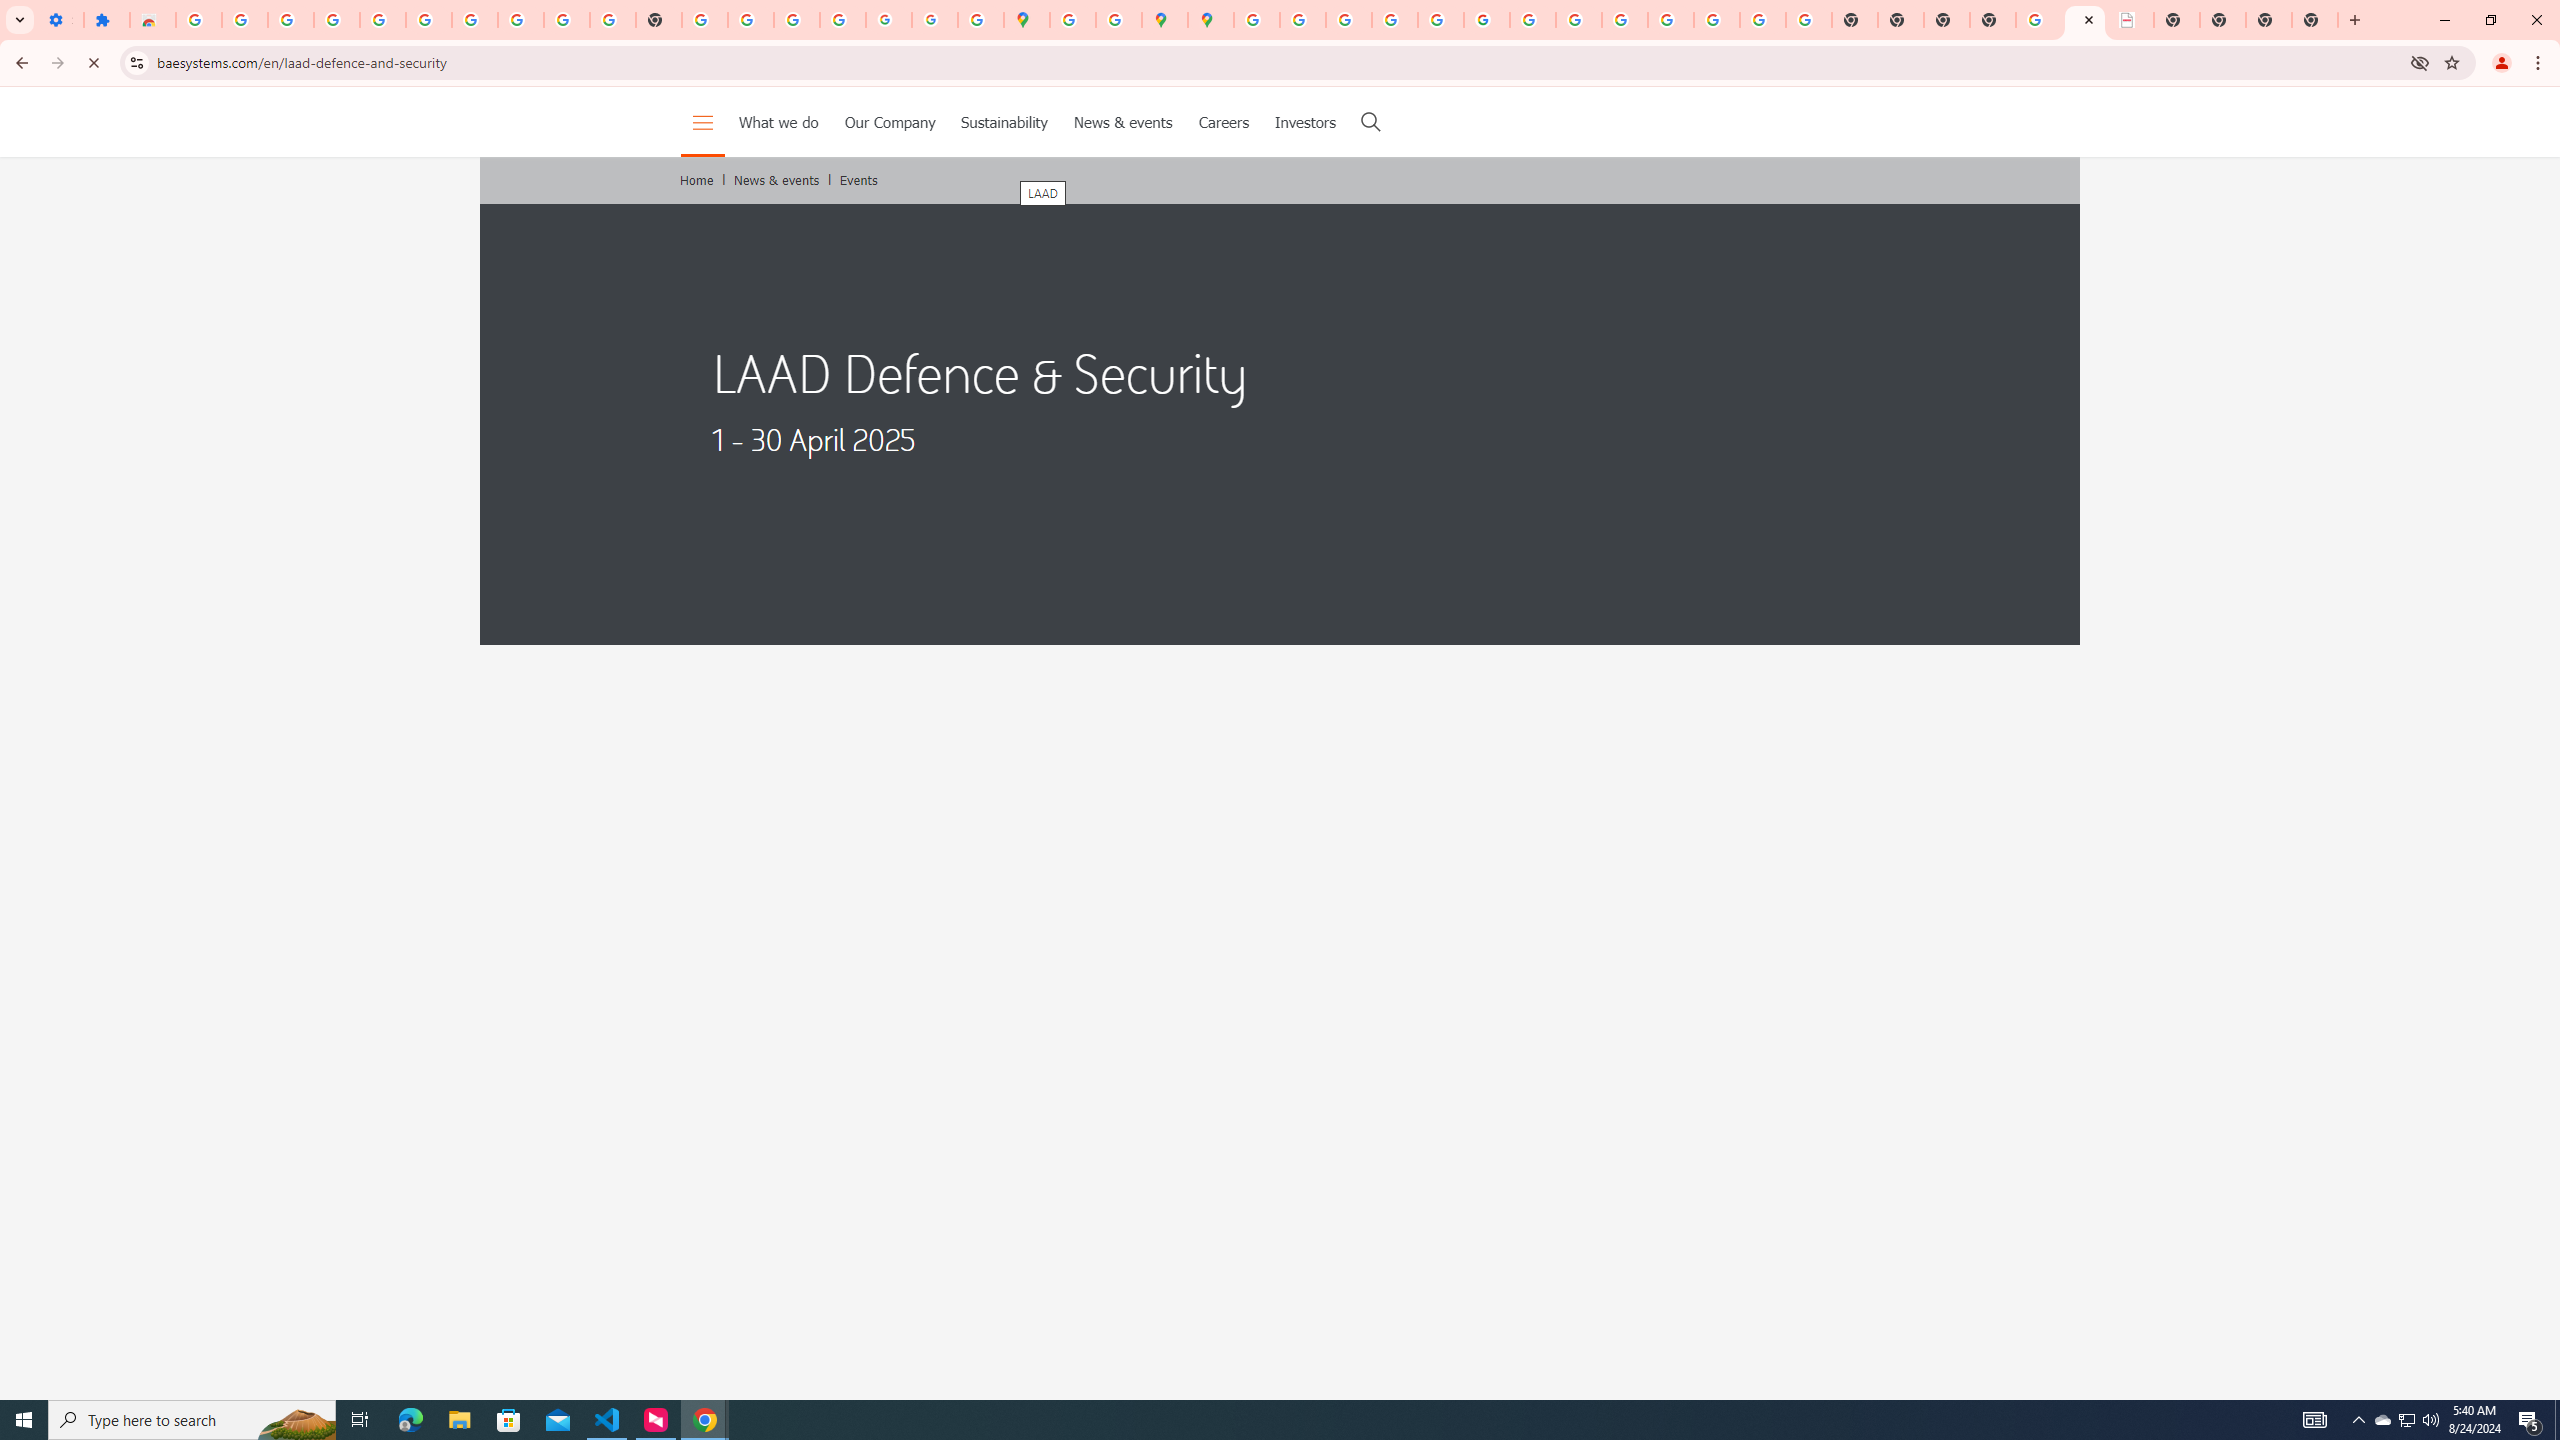  Describe the element at coordinates (1992, 20) in the screenshot. I see `New Tab` at that location.